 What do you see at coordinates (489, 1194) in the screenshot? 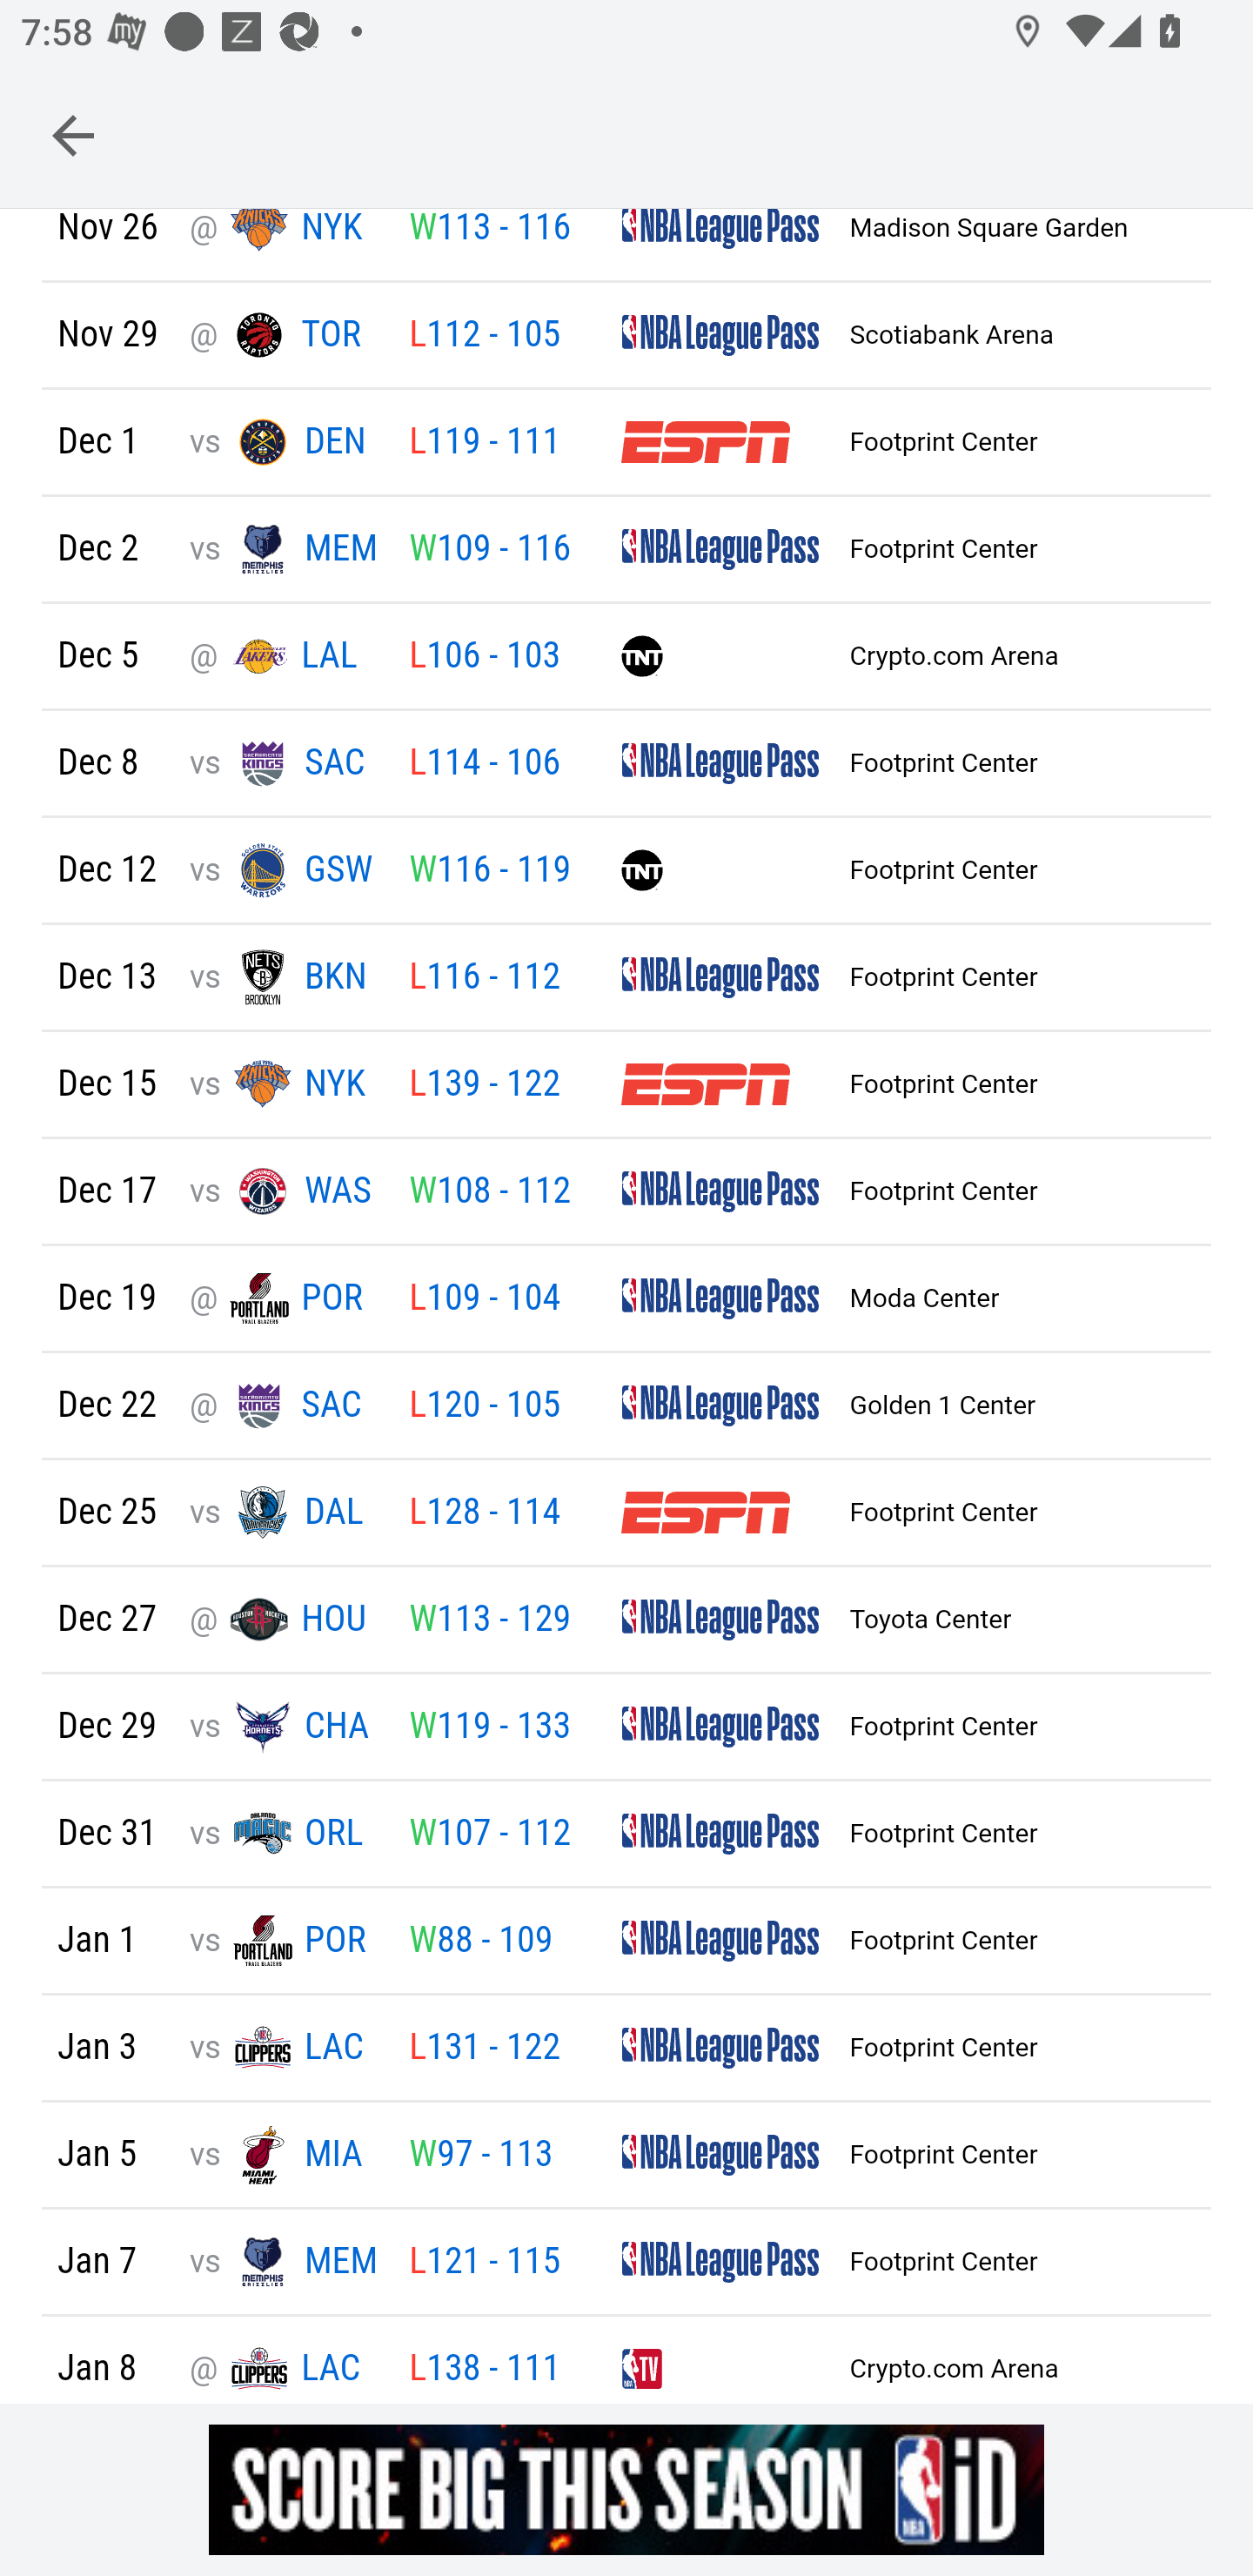
I see `W108 - 112 W 108 - 112` at bounding box center [489, 1194].